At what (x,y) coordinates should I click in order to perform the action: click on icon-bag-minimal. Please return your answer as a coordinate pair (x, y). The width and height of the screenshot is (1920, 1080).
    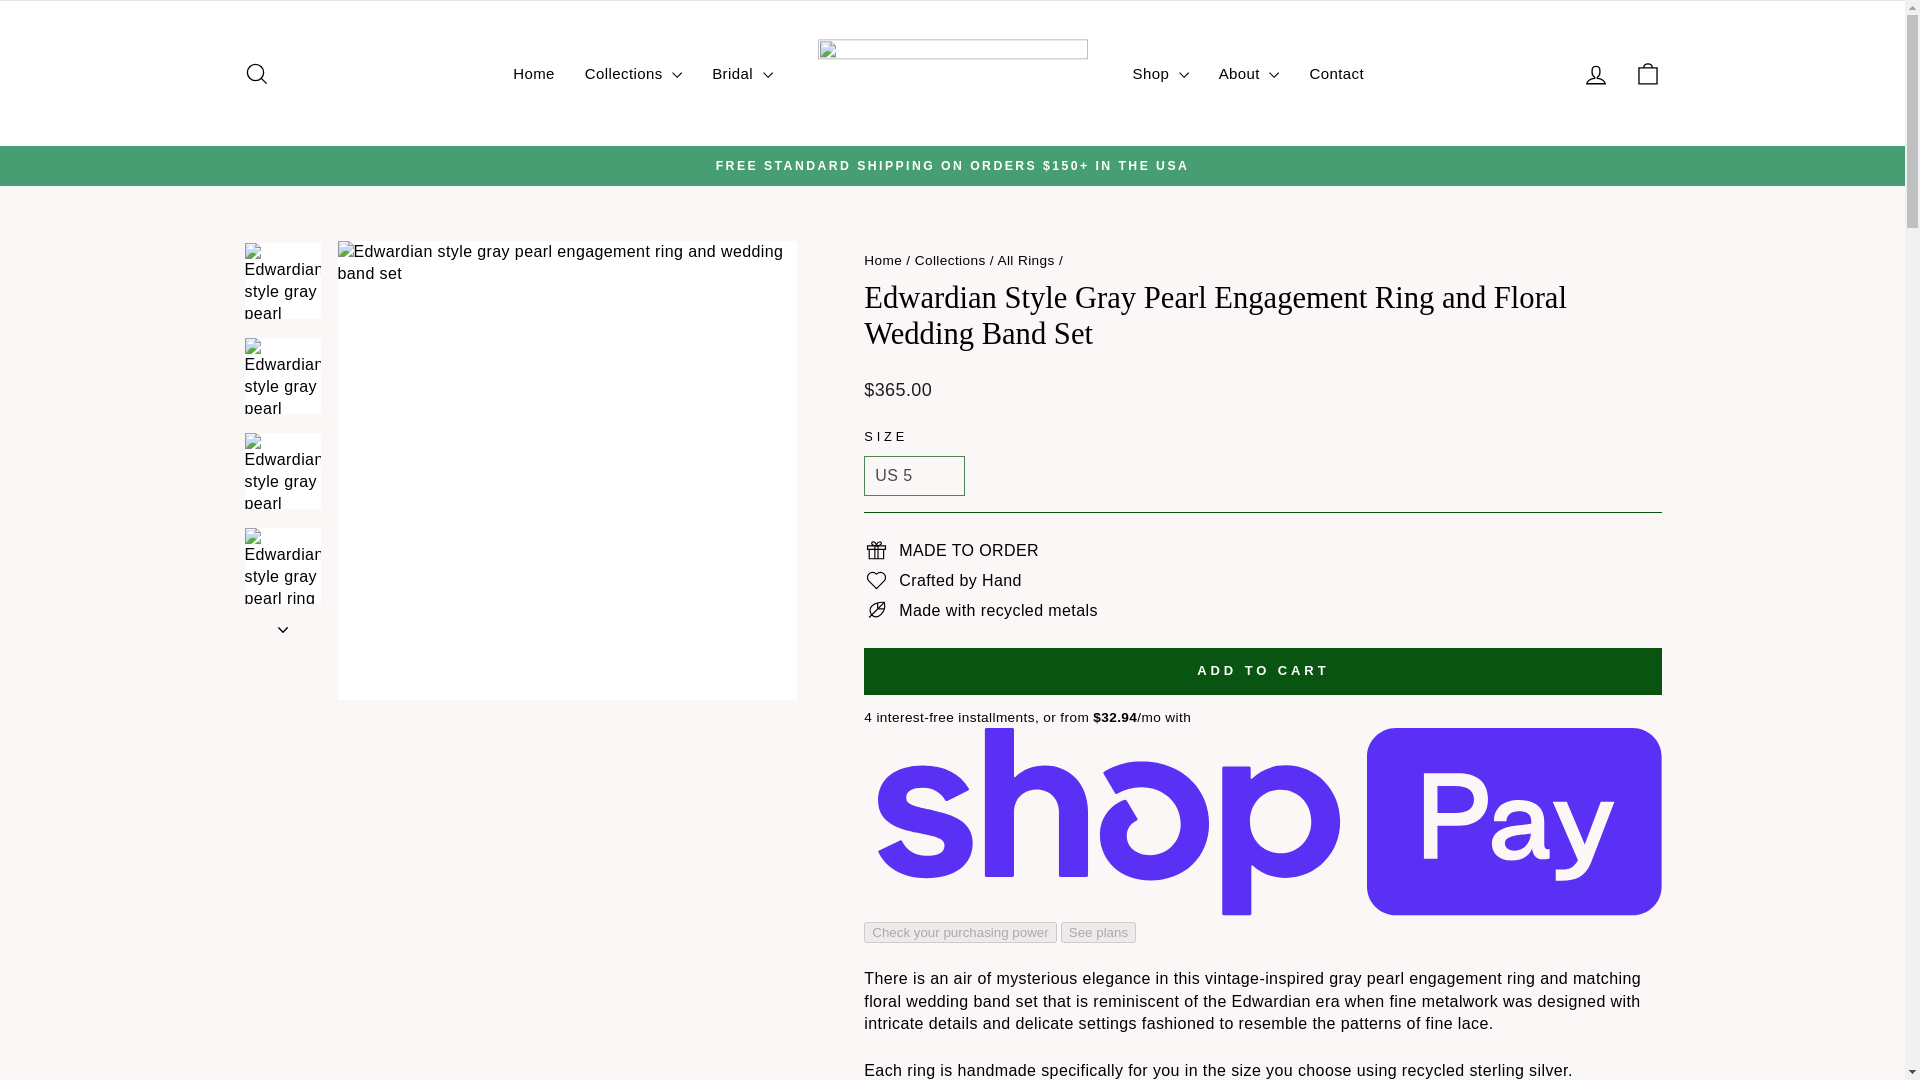
    Looking at the image, I should click on (1648, 74).